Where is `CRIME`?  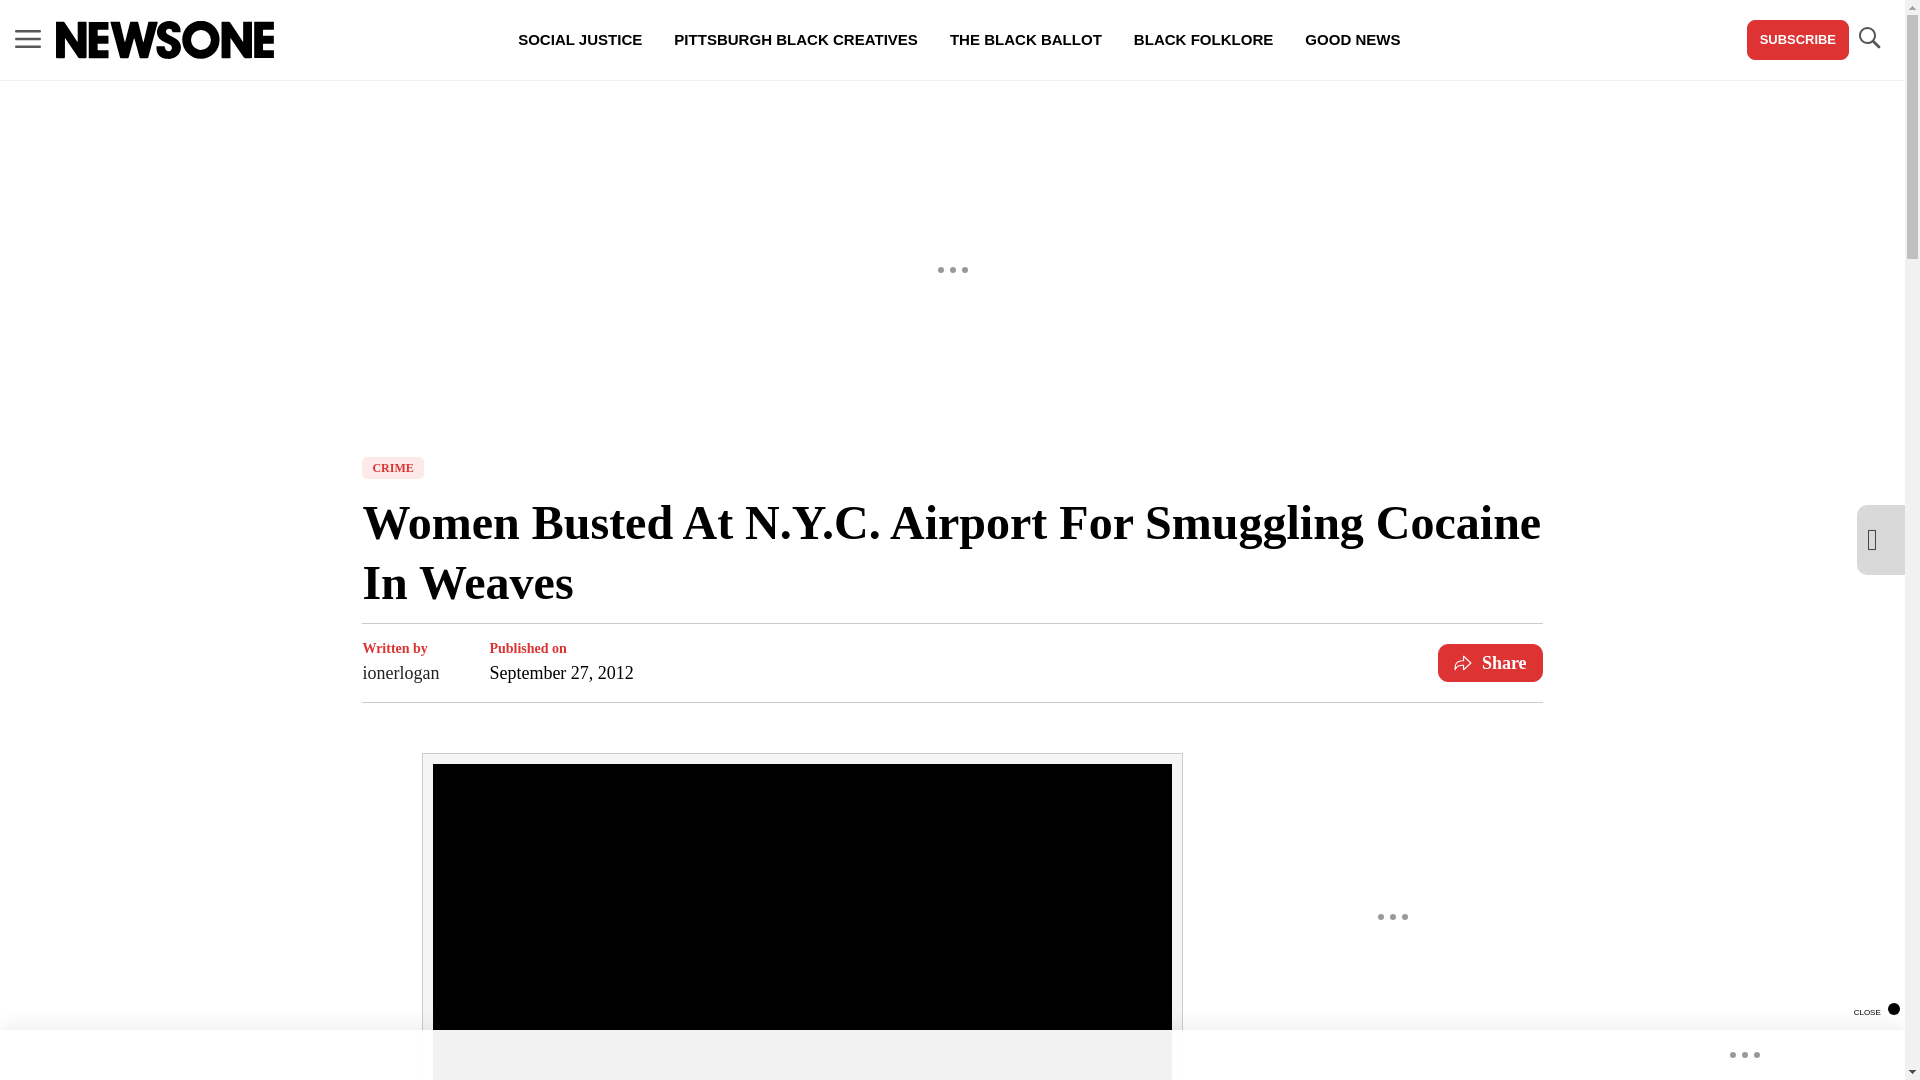 CRIME is located at coordinates (392, 468).